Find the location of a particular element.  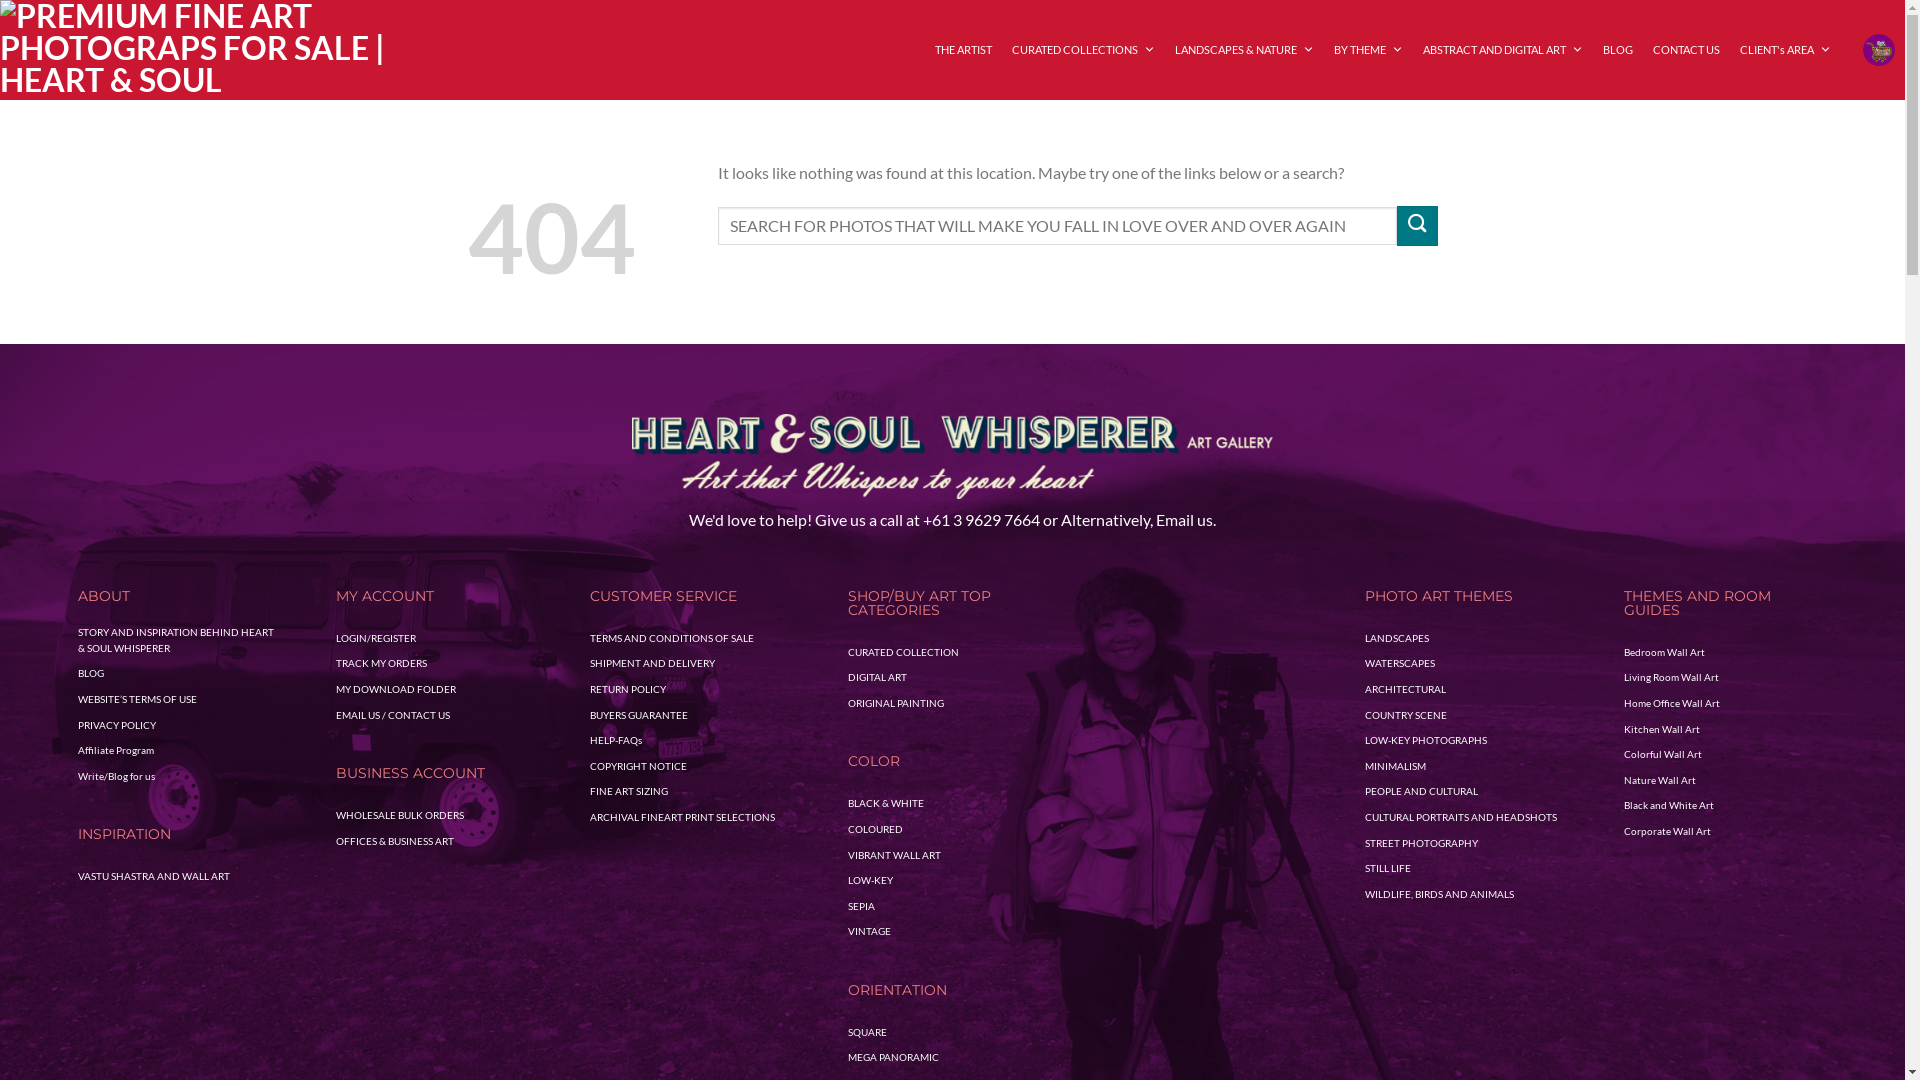

EMAIL US / CONTACT US is located at coordinates (393, 715).